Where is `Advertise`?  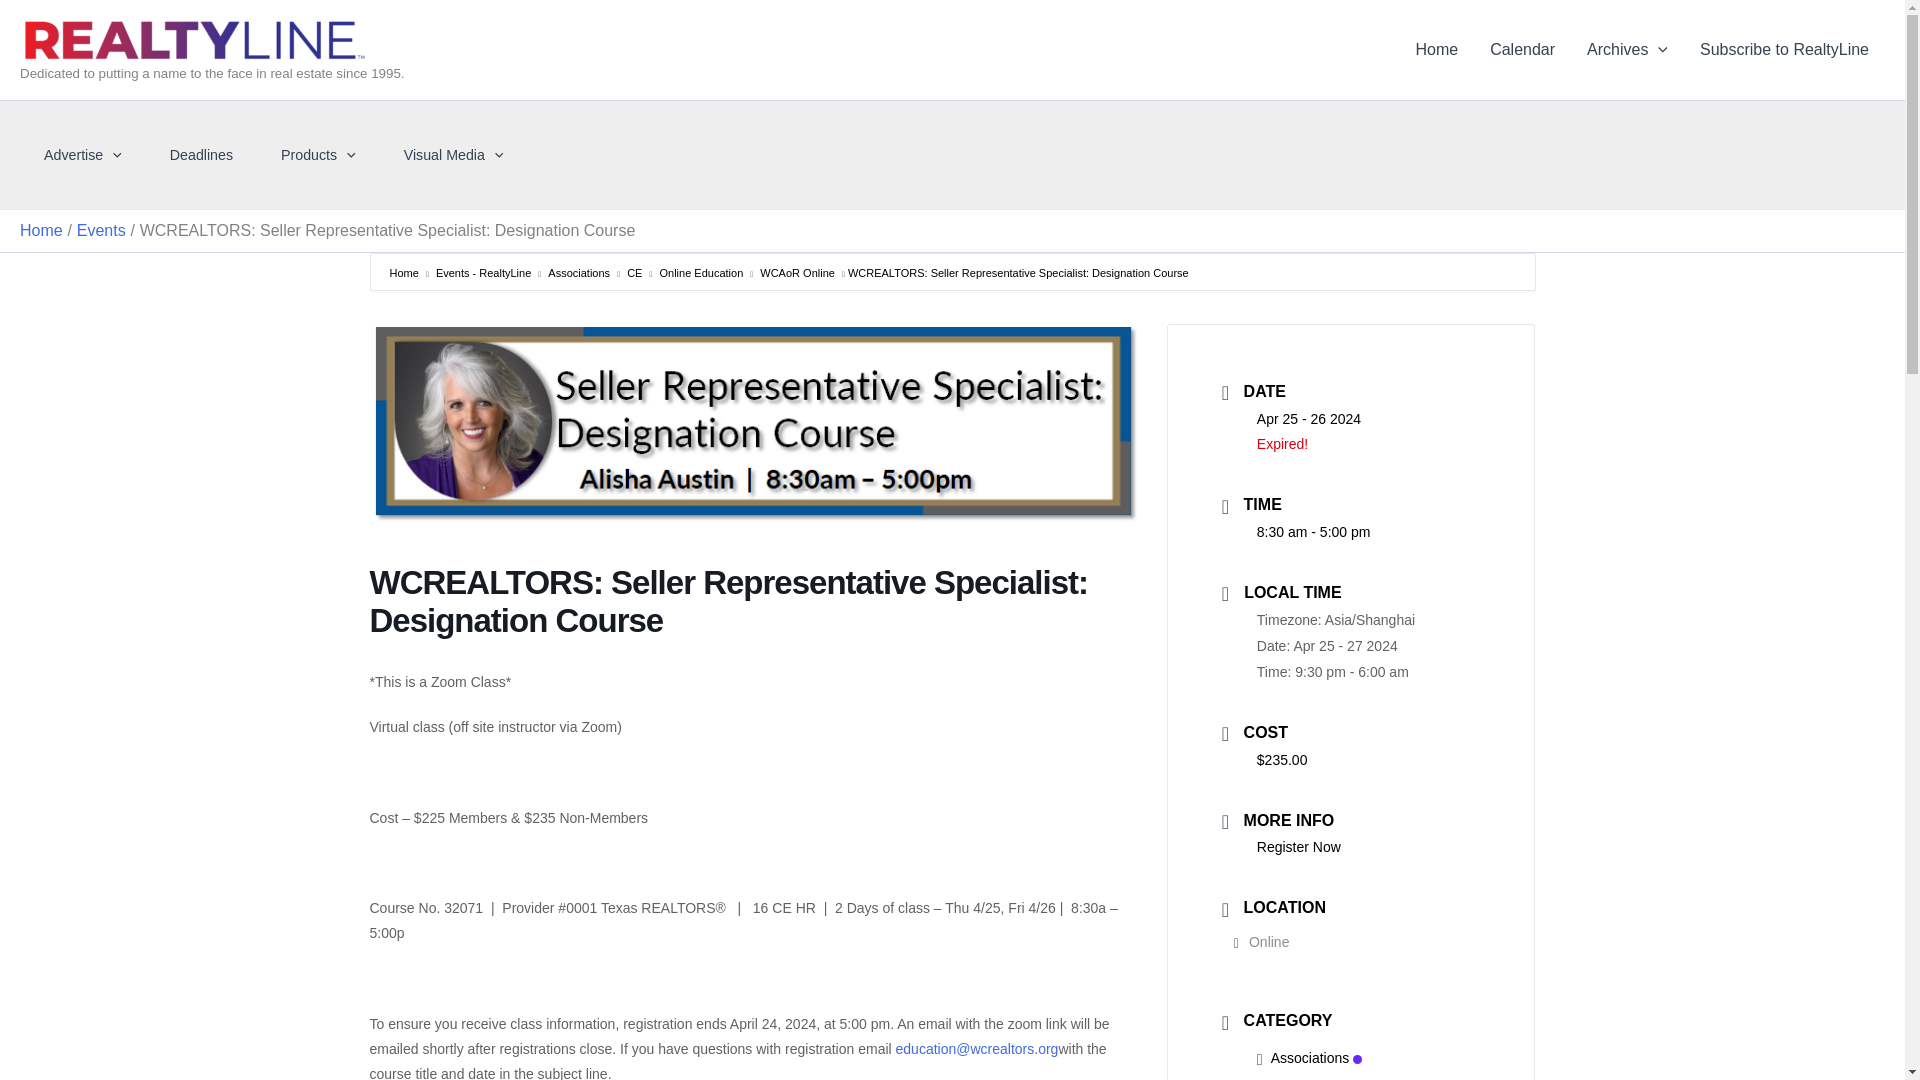 Advertise is located at coordinates (82, 155).